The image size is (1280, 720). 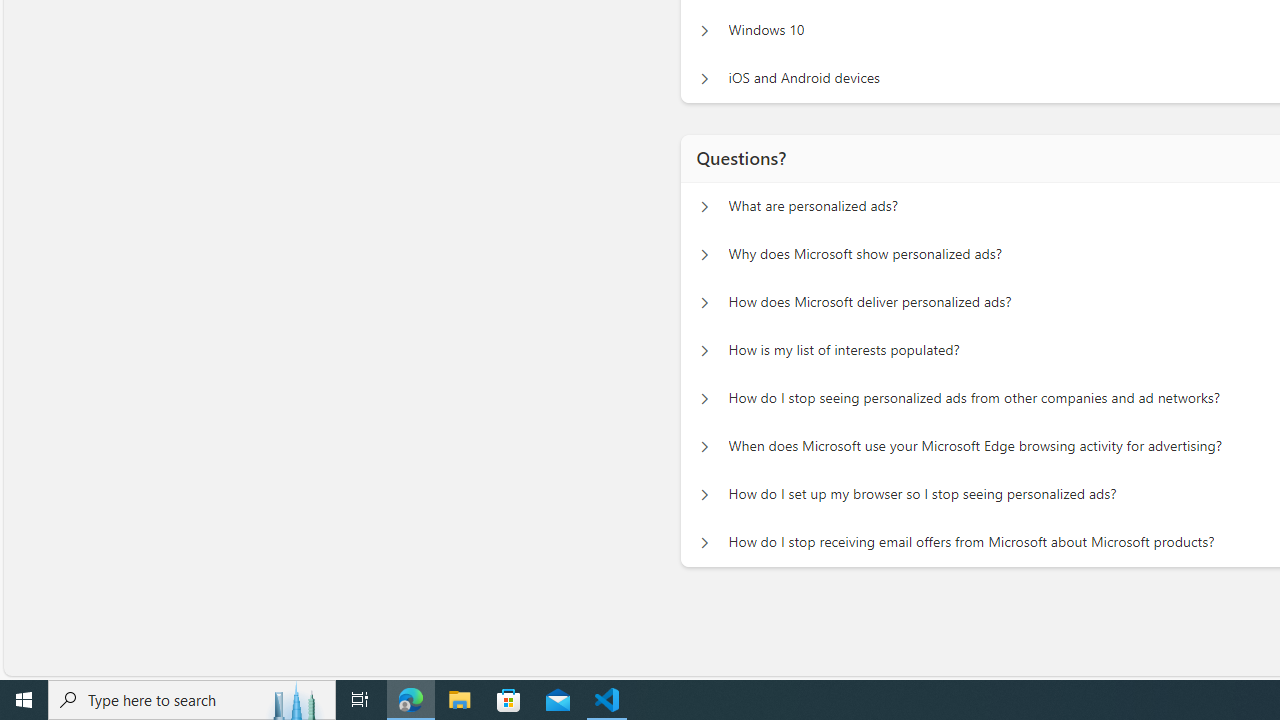 What do you see at coordinates (704, 302) in the screenshot?
I see `Questions? How does Microsoft deliver personalized ads?` at bounding box center [704, 302].